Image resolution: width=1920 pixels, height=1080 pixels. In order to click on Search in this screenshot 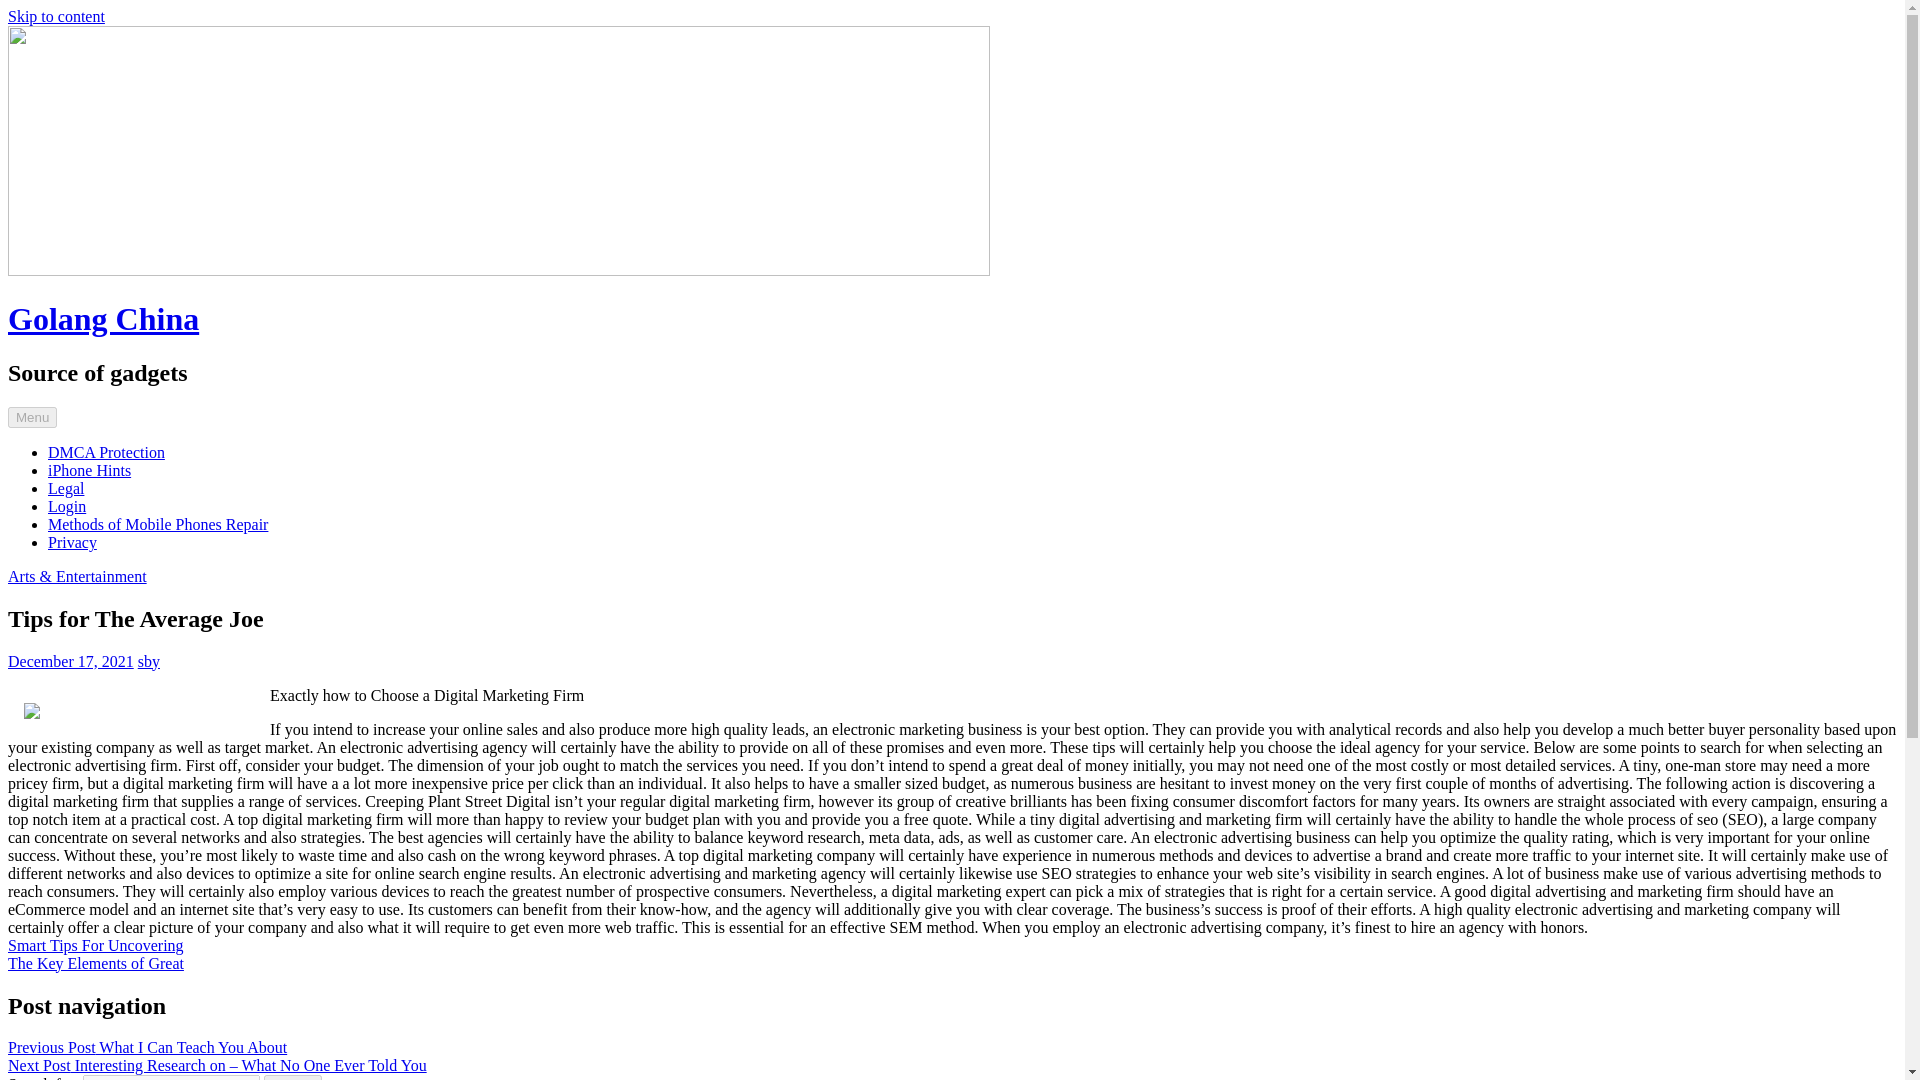, I will do `click(293, 1077)`.